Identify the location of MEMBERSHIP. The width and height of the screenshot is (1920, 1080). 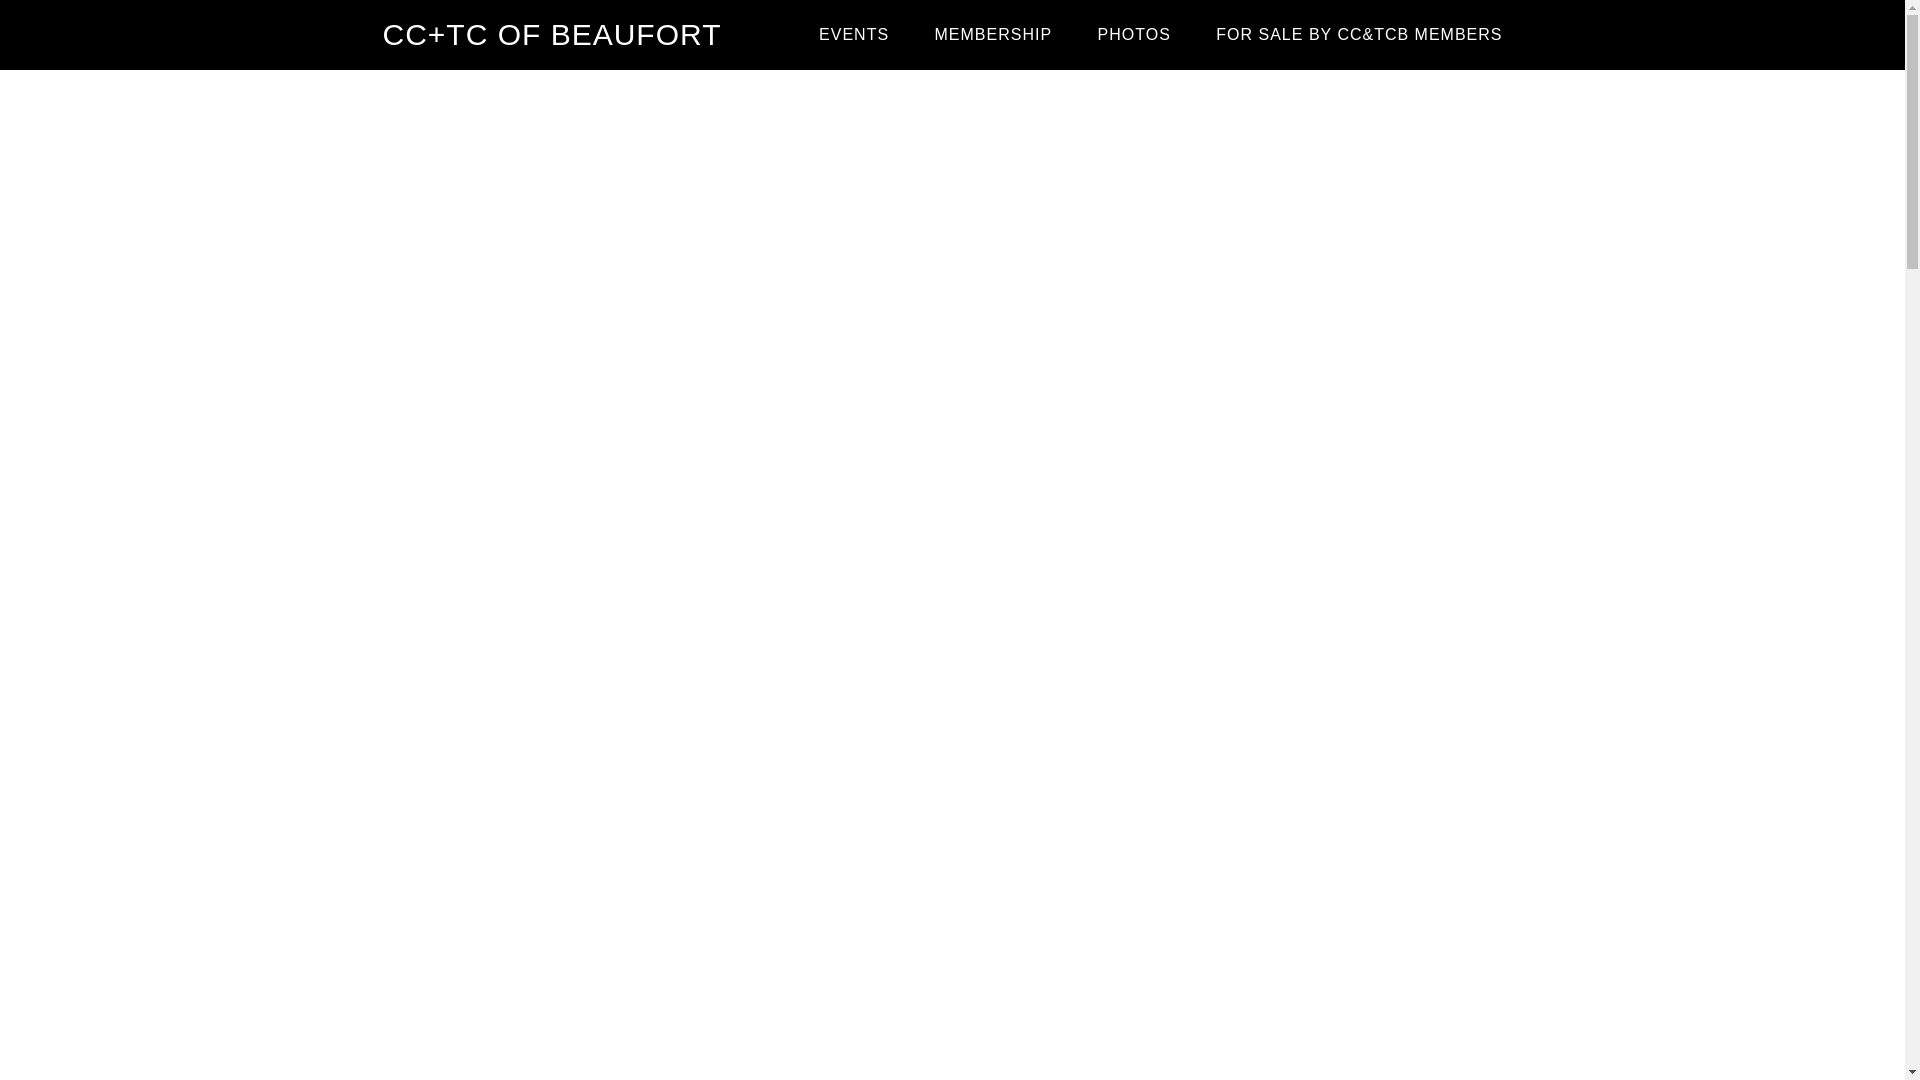
(994, 35).